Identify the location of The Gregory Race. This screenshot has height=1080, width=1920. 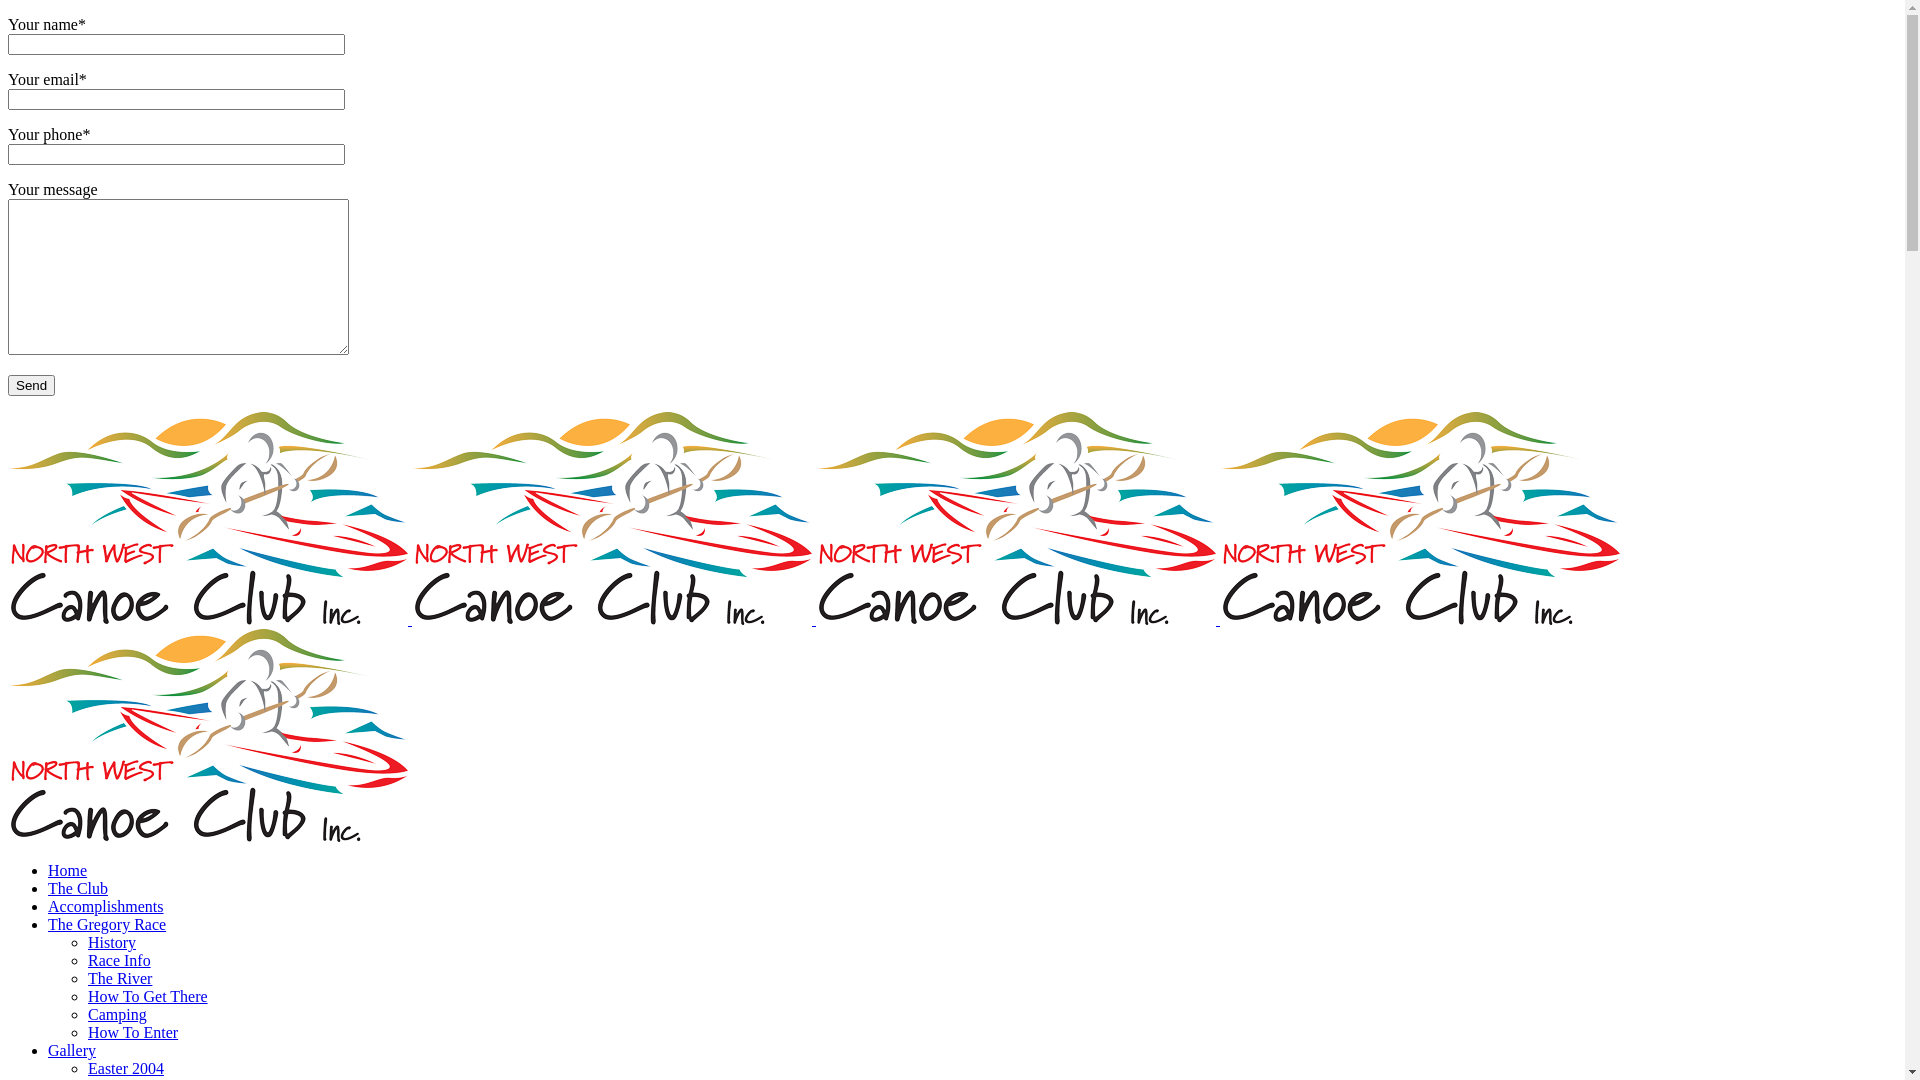
(107, 924).